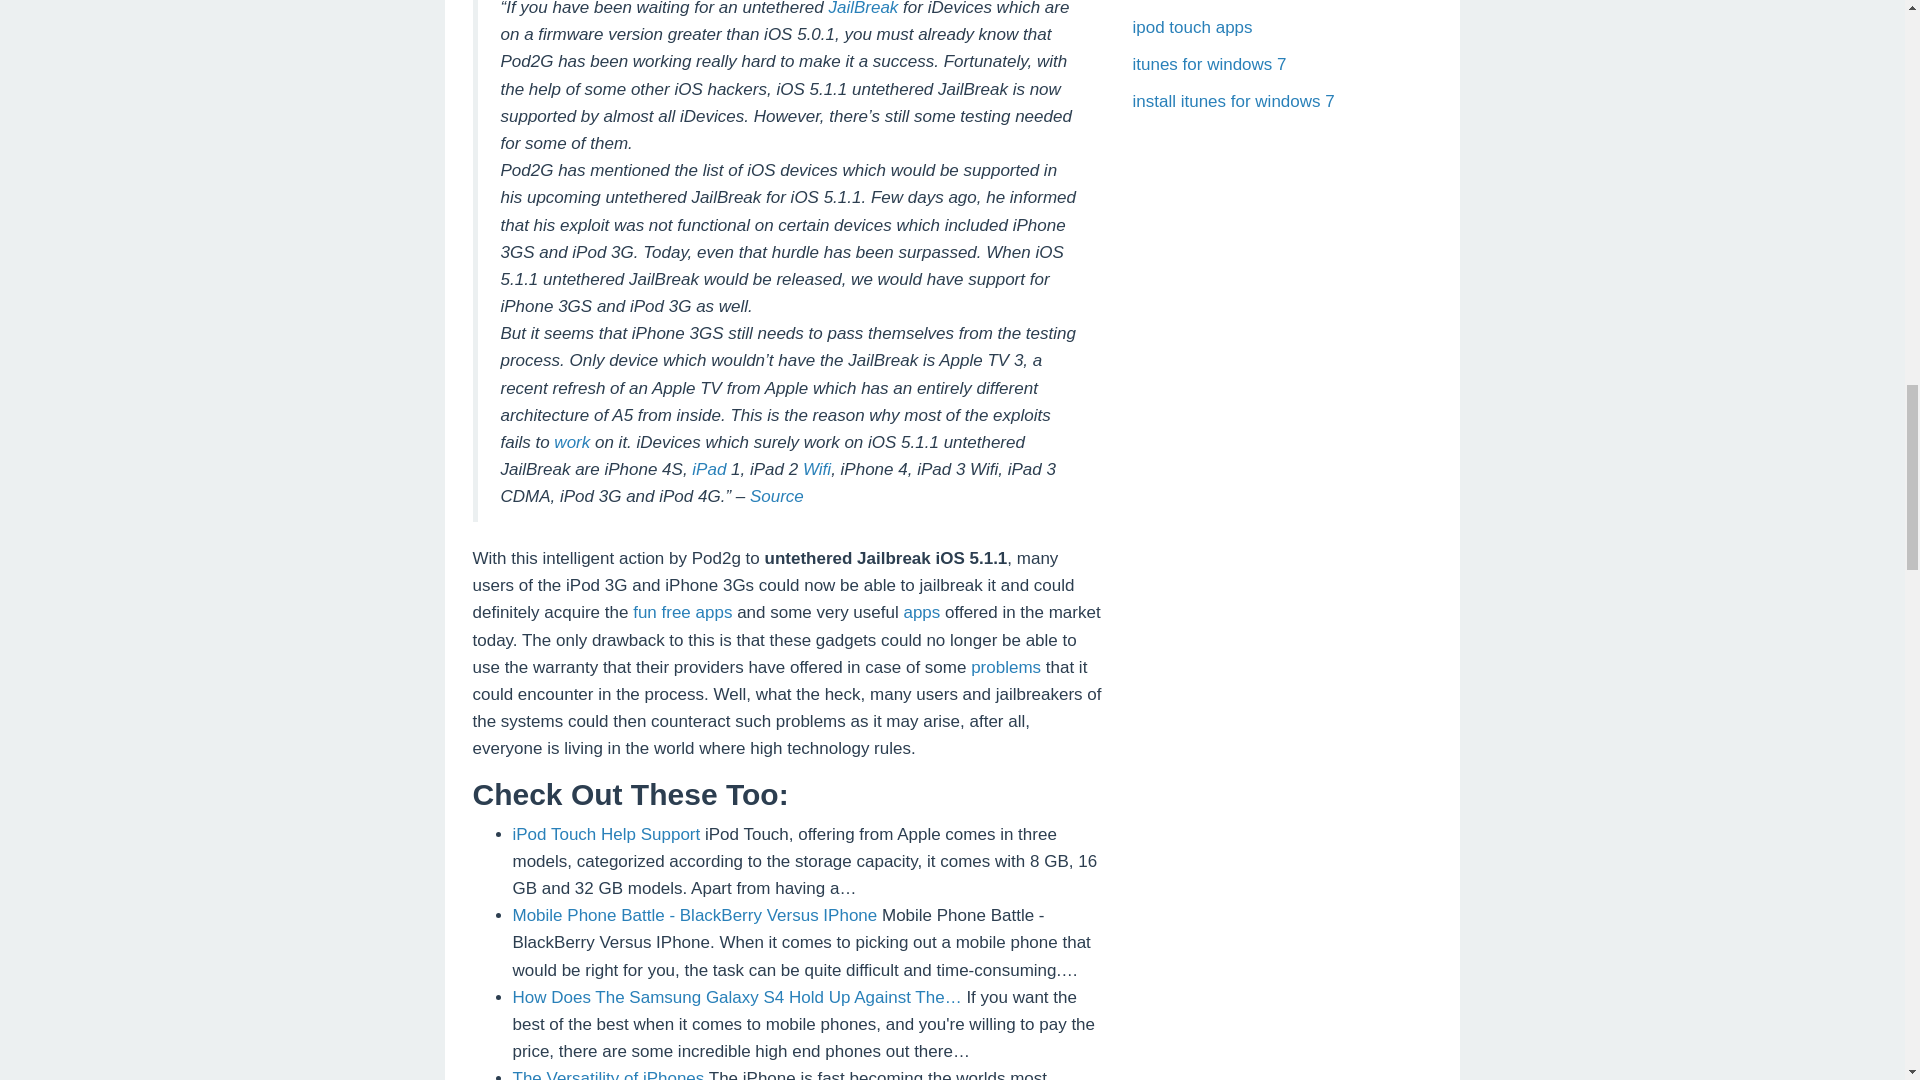 The height and width of the screenshot is (1080, 1920). Describe the element at coordinates (708, 470) in the screenshot. I see `iPad` at that location.